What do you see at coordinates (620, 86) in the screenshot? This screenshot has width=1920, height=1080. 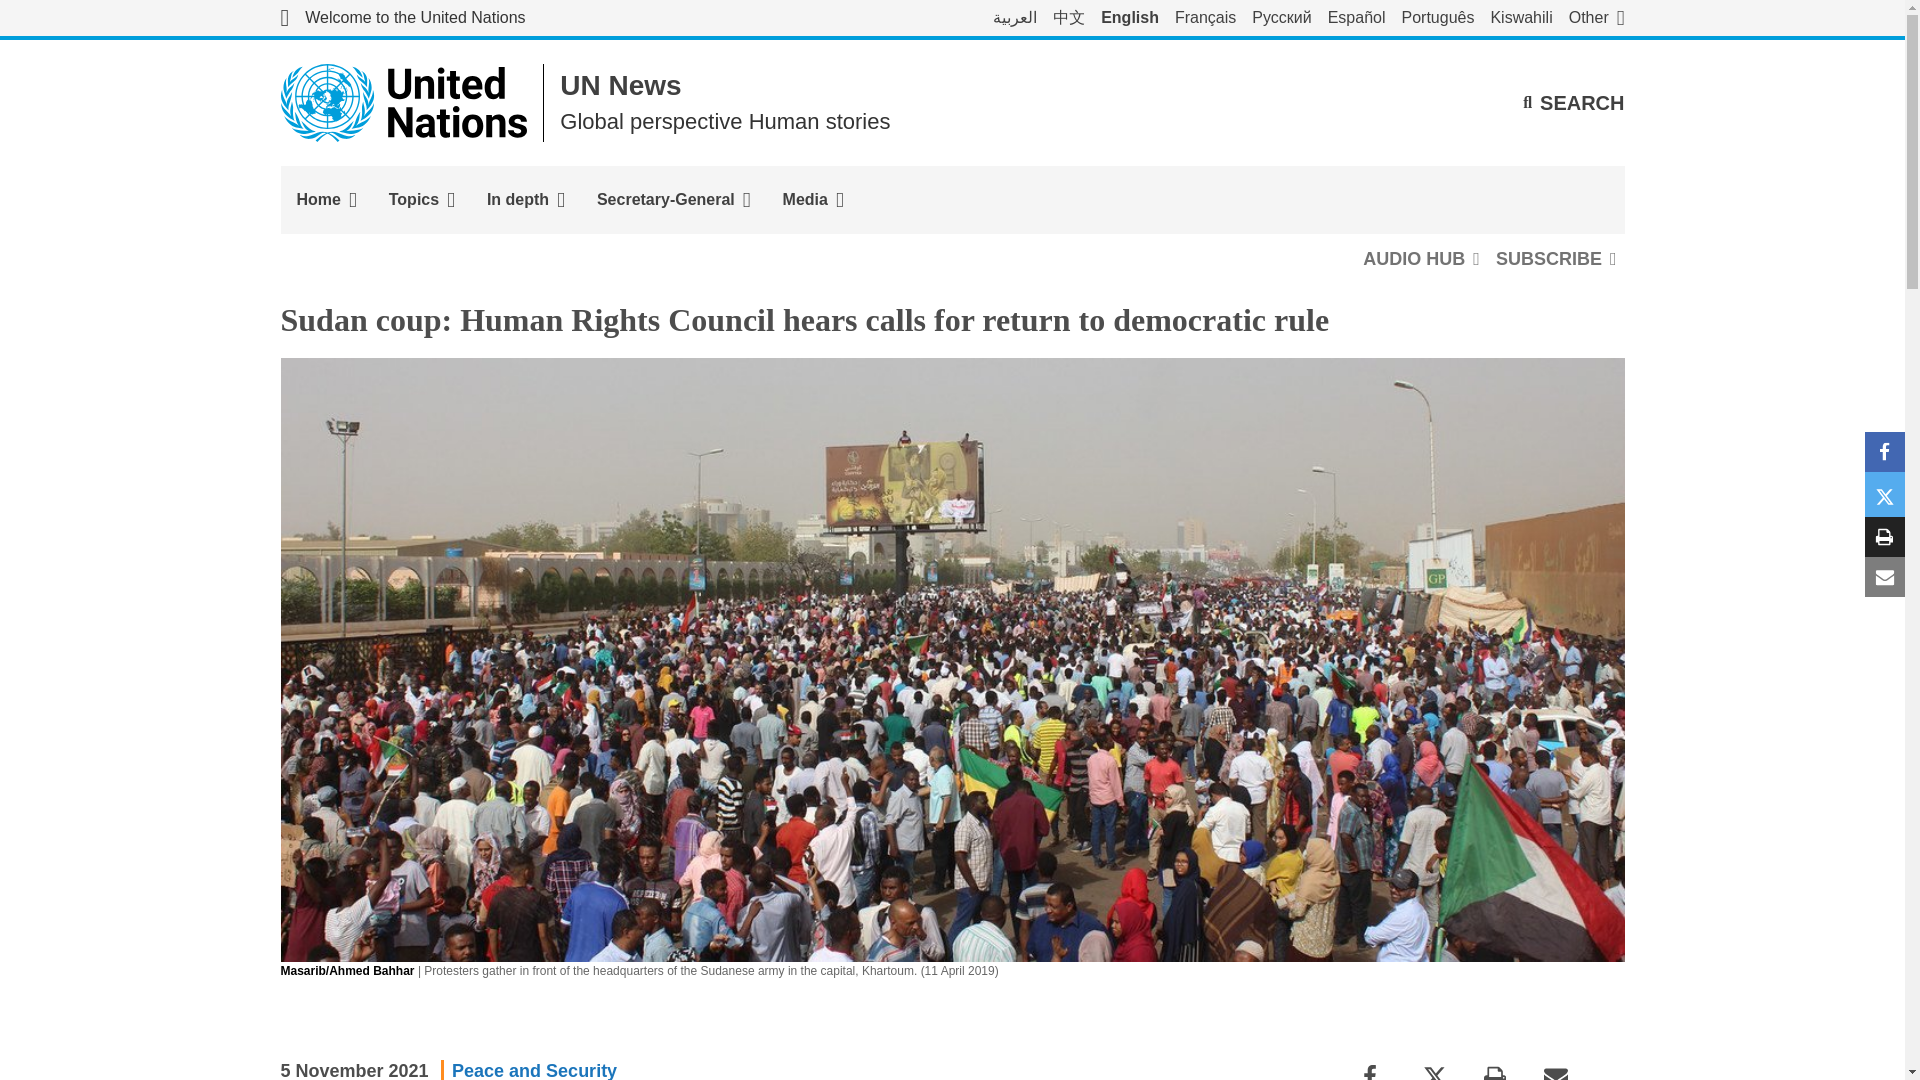 I see `UN News` at bounding box center [620, 86].